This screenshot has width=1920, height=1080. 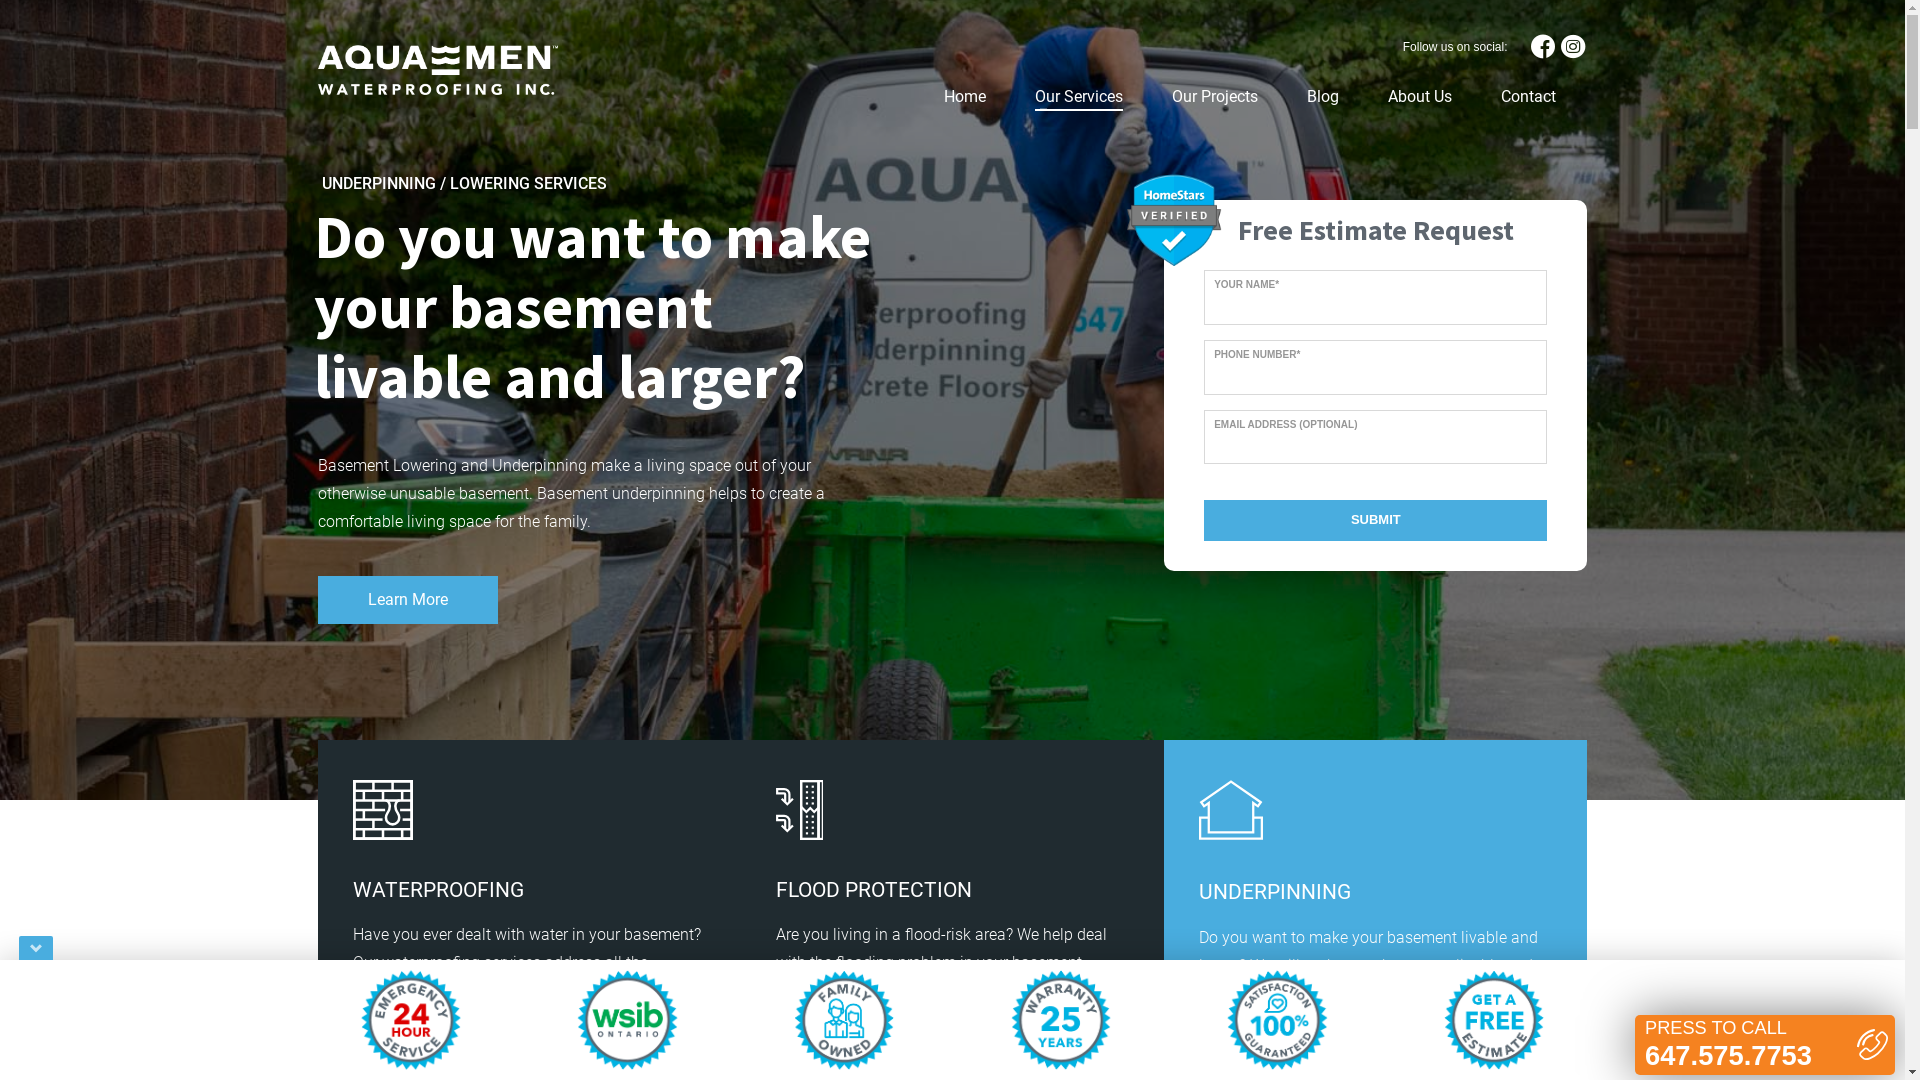 I want to click on Our Projects, so click(x=1215, y=97).